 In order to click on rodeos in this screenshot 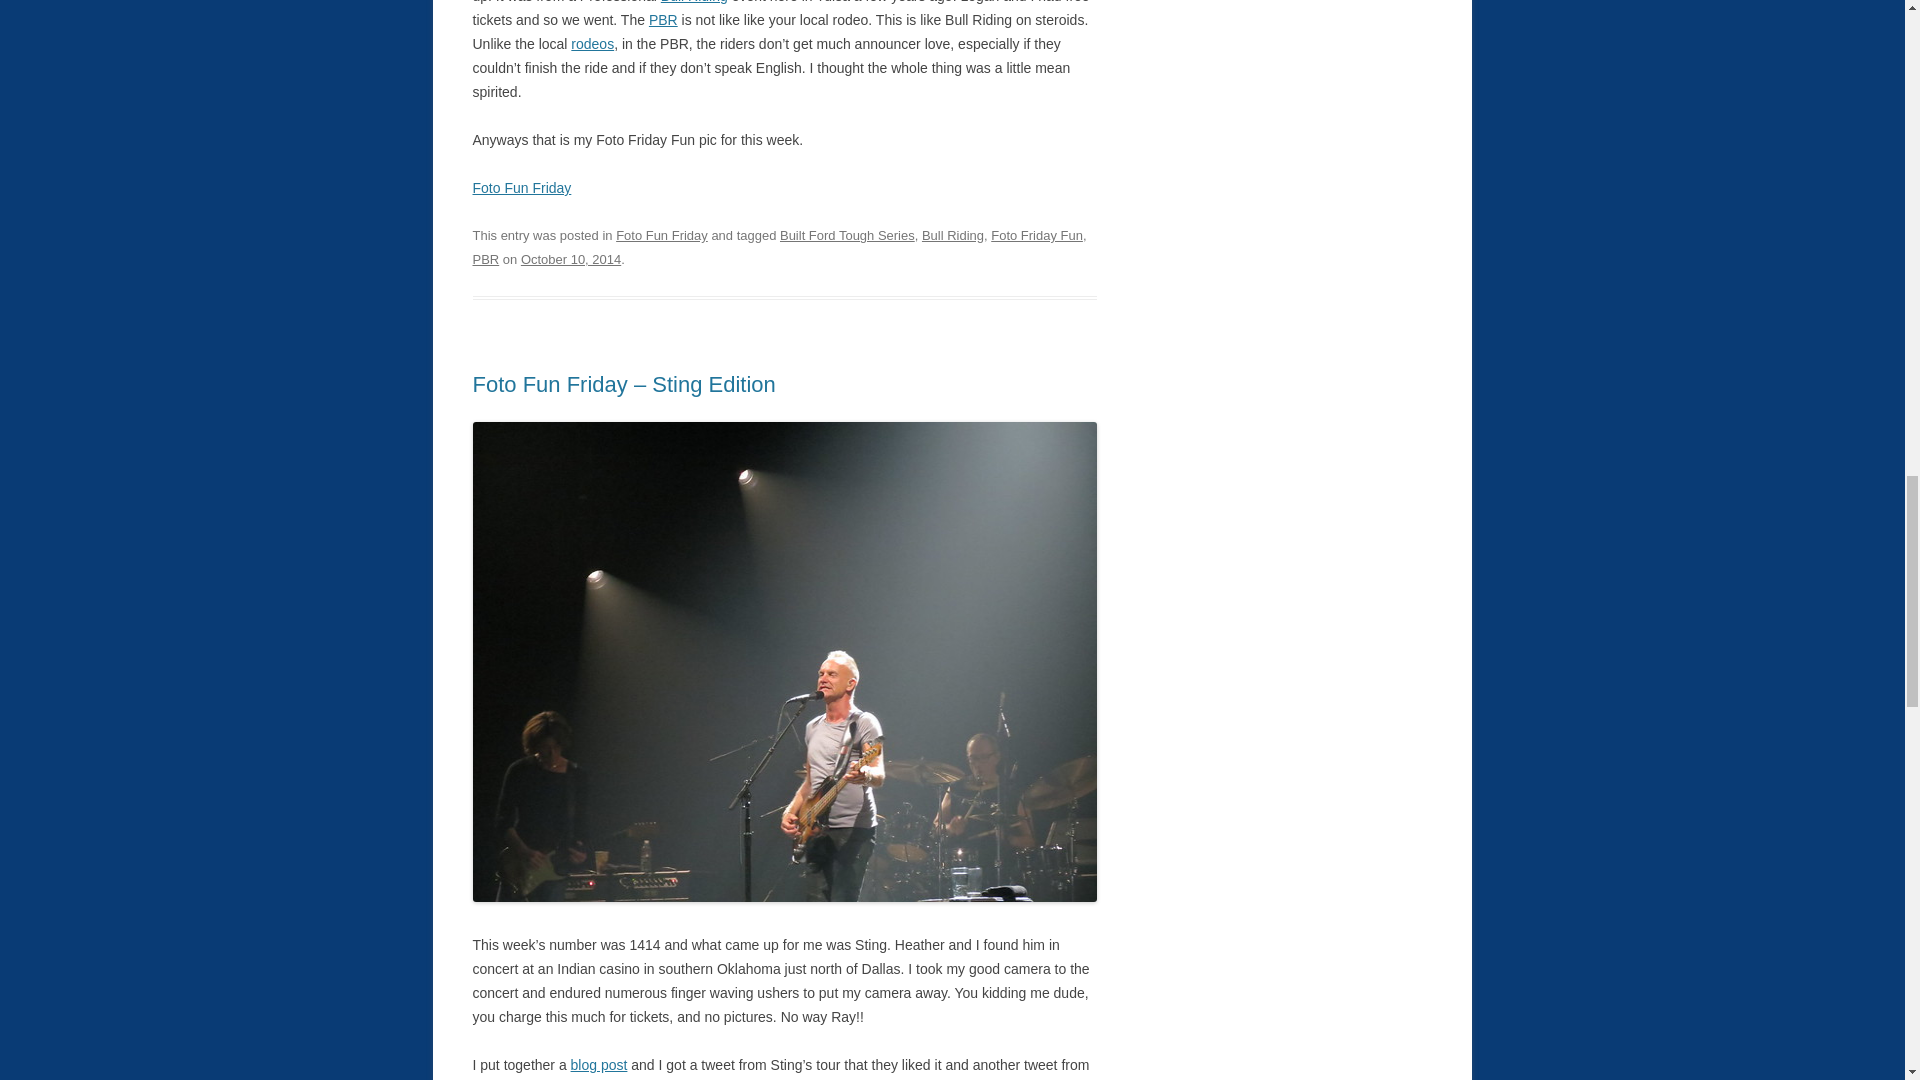, I will do `click(592, 43)`.